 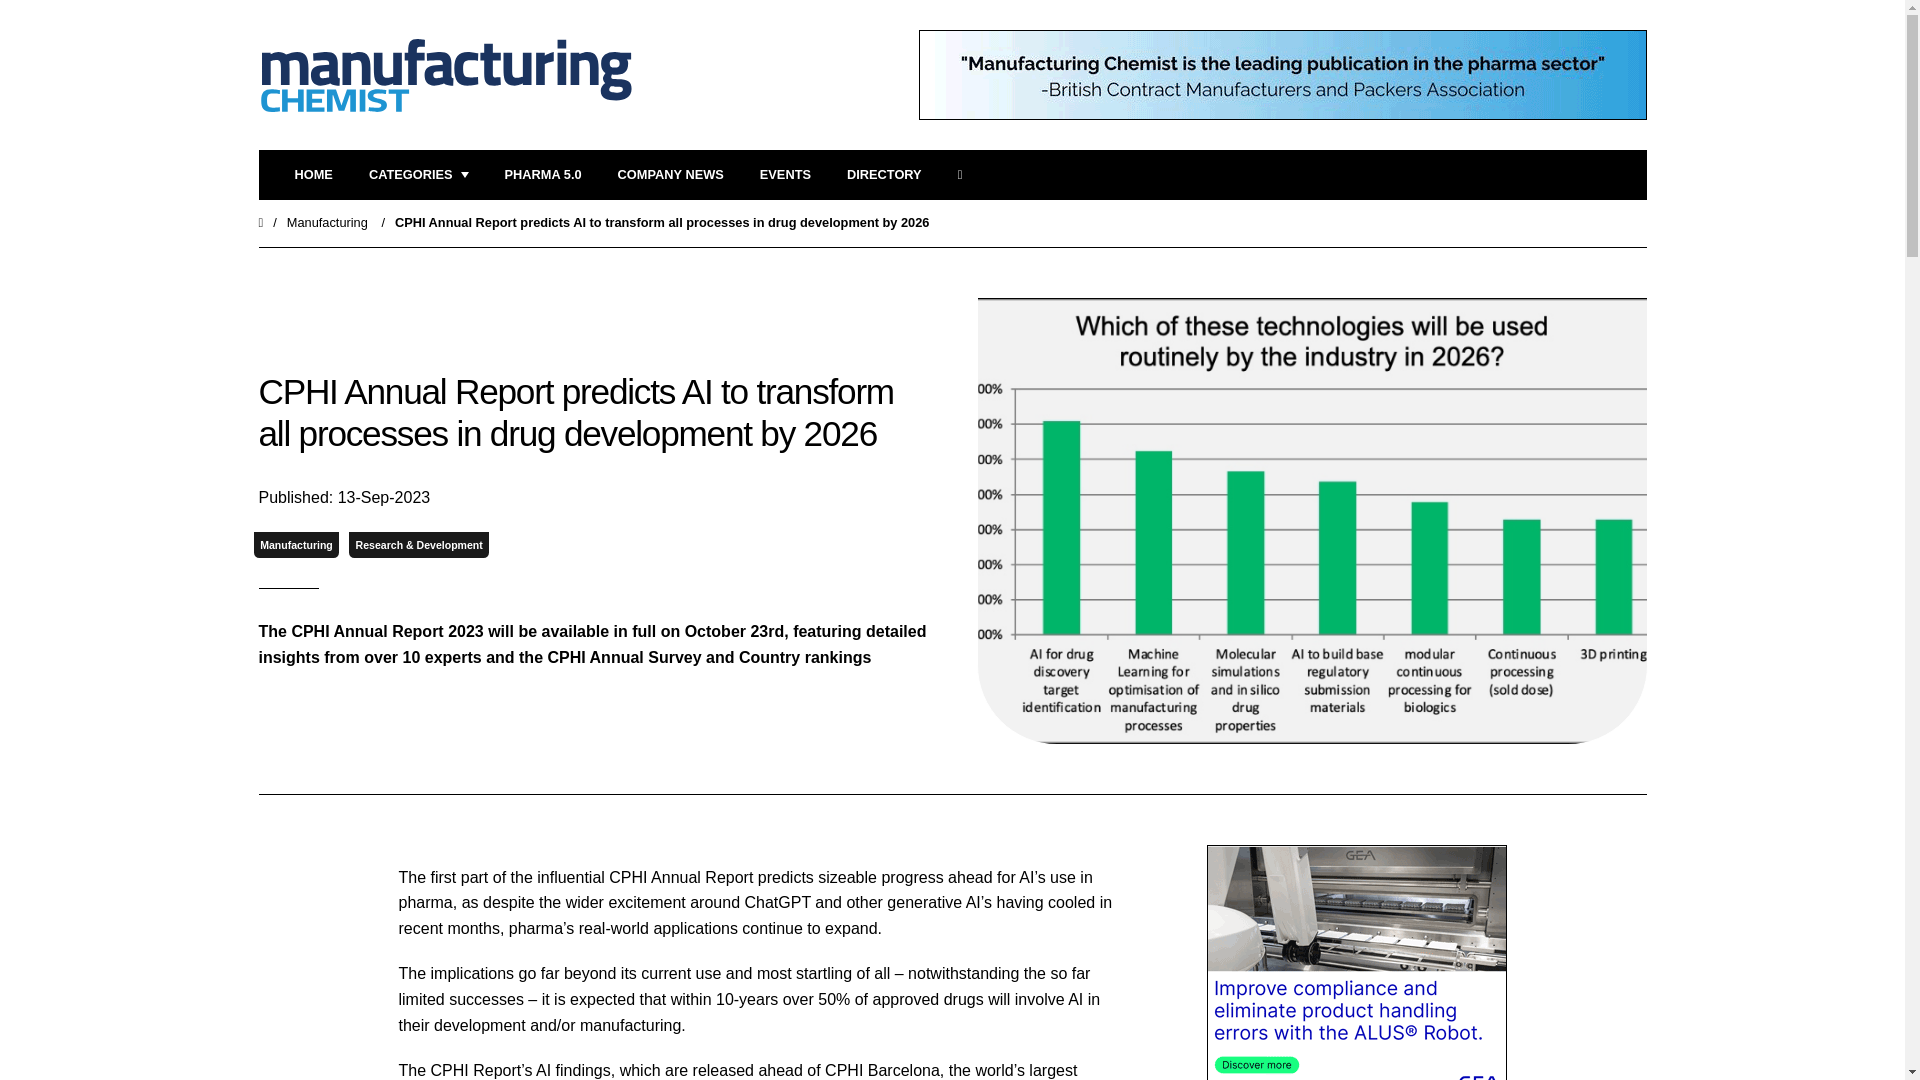 What do you see at coordinates (785, 175) in the screenshot?
I see `EVENTS` at bounding box center [785, 175].